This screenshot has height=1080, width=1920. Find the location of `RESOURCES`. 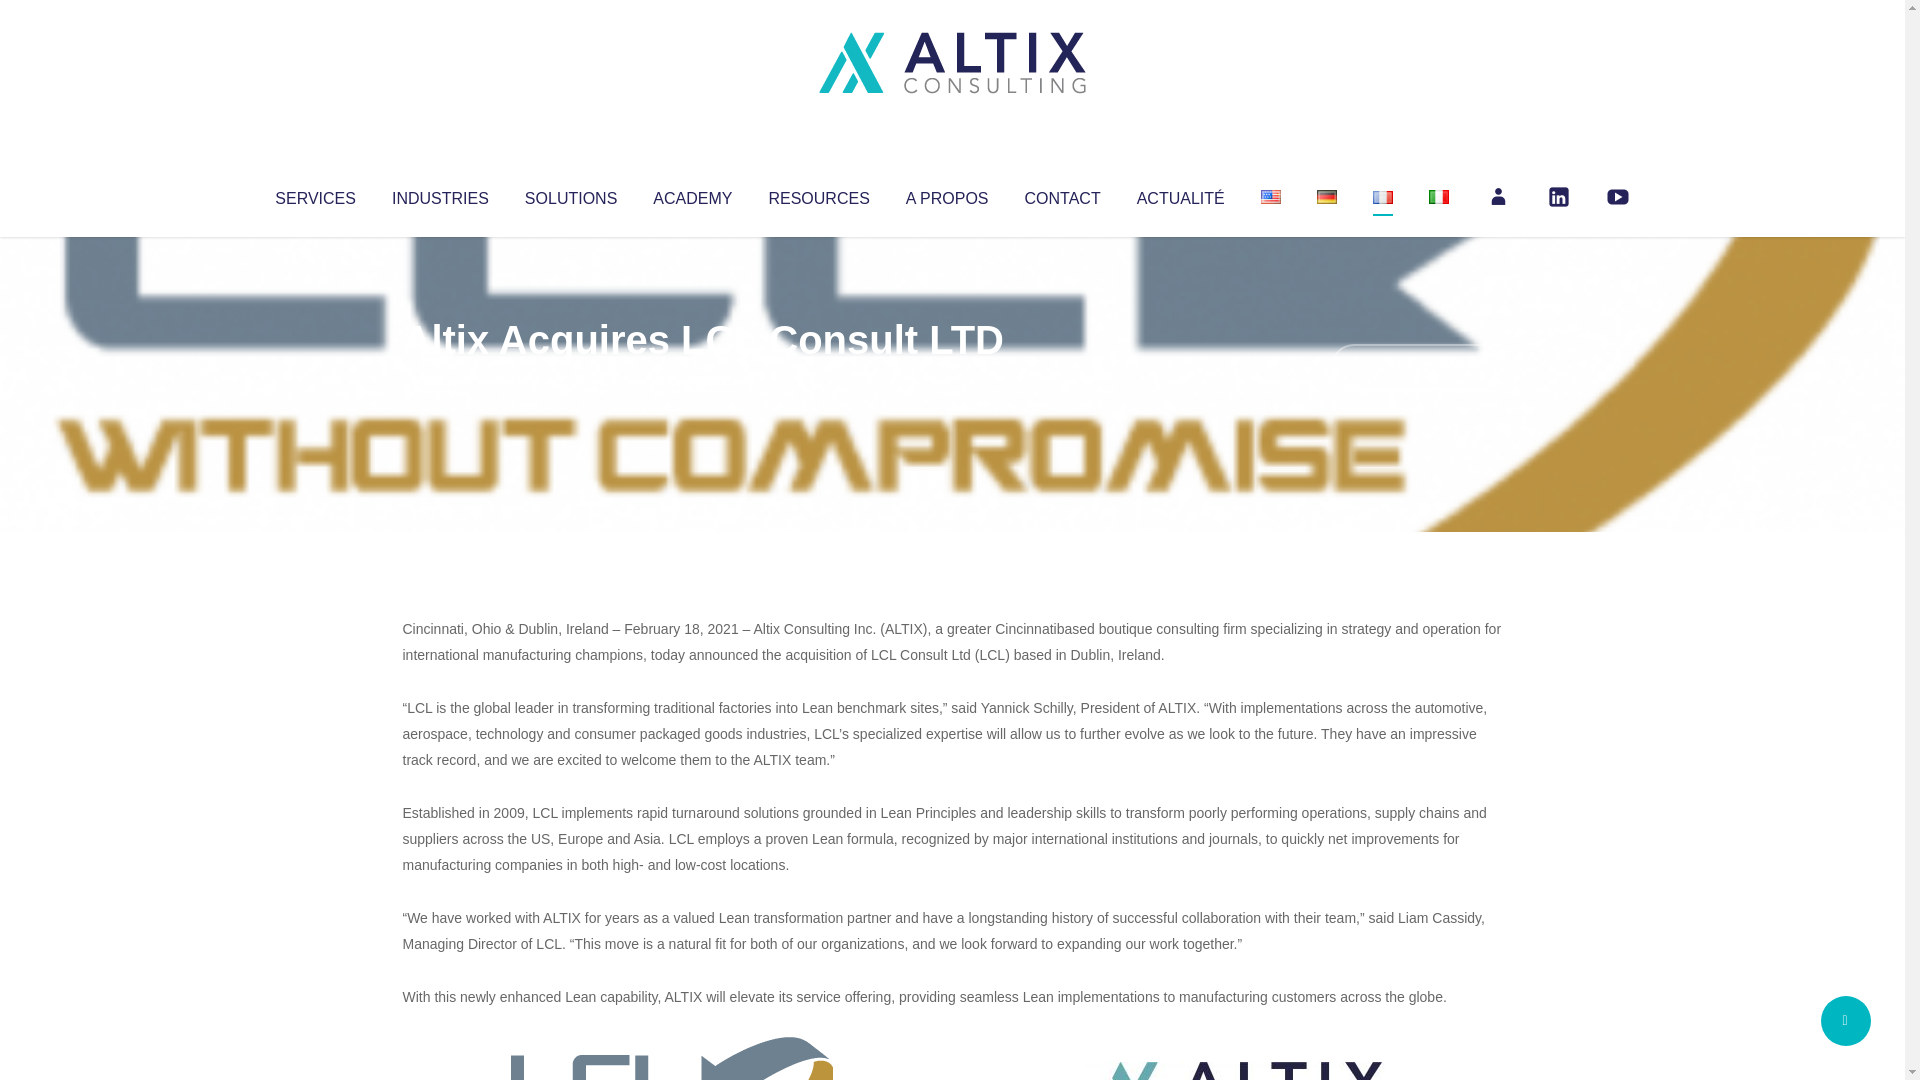

RESOURCES is located at coordinates (818, 194).